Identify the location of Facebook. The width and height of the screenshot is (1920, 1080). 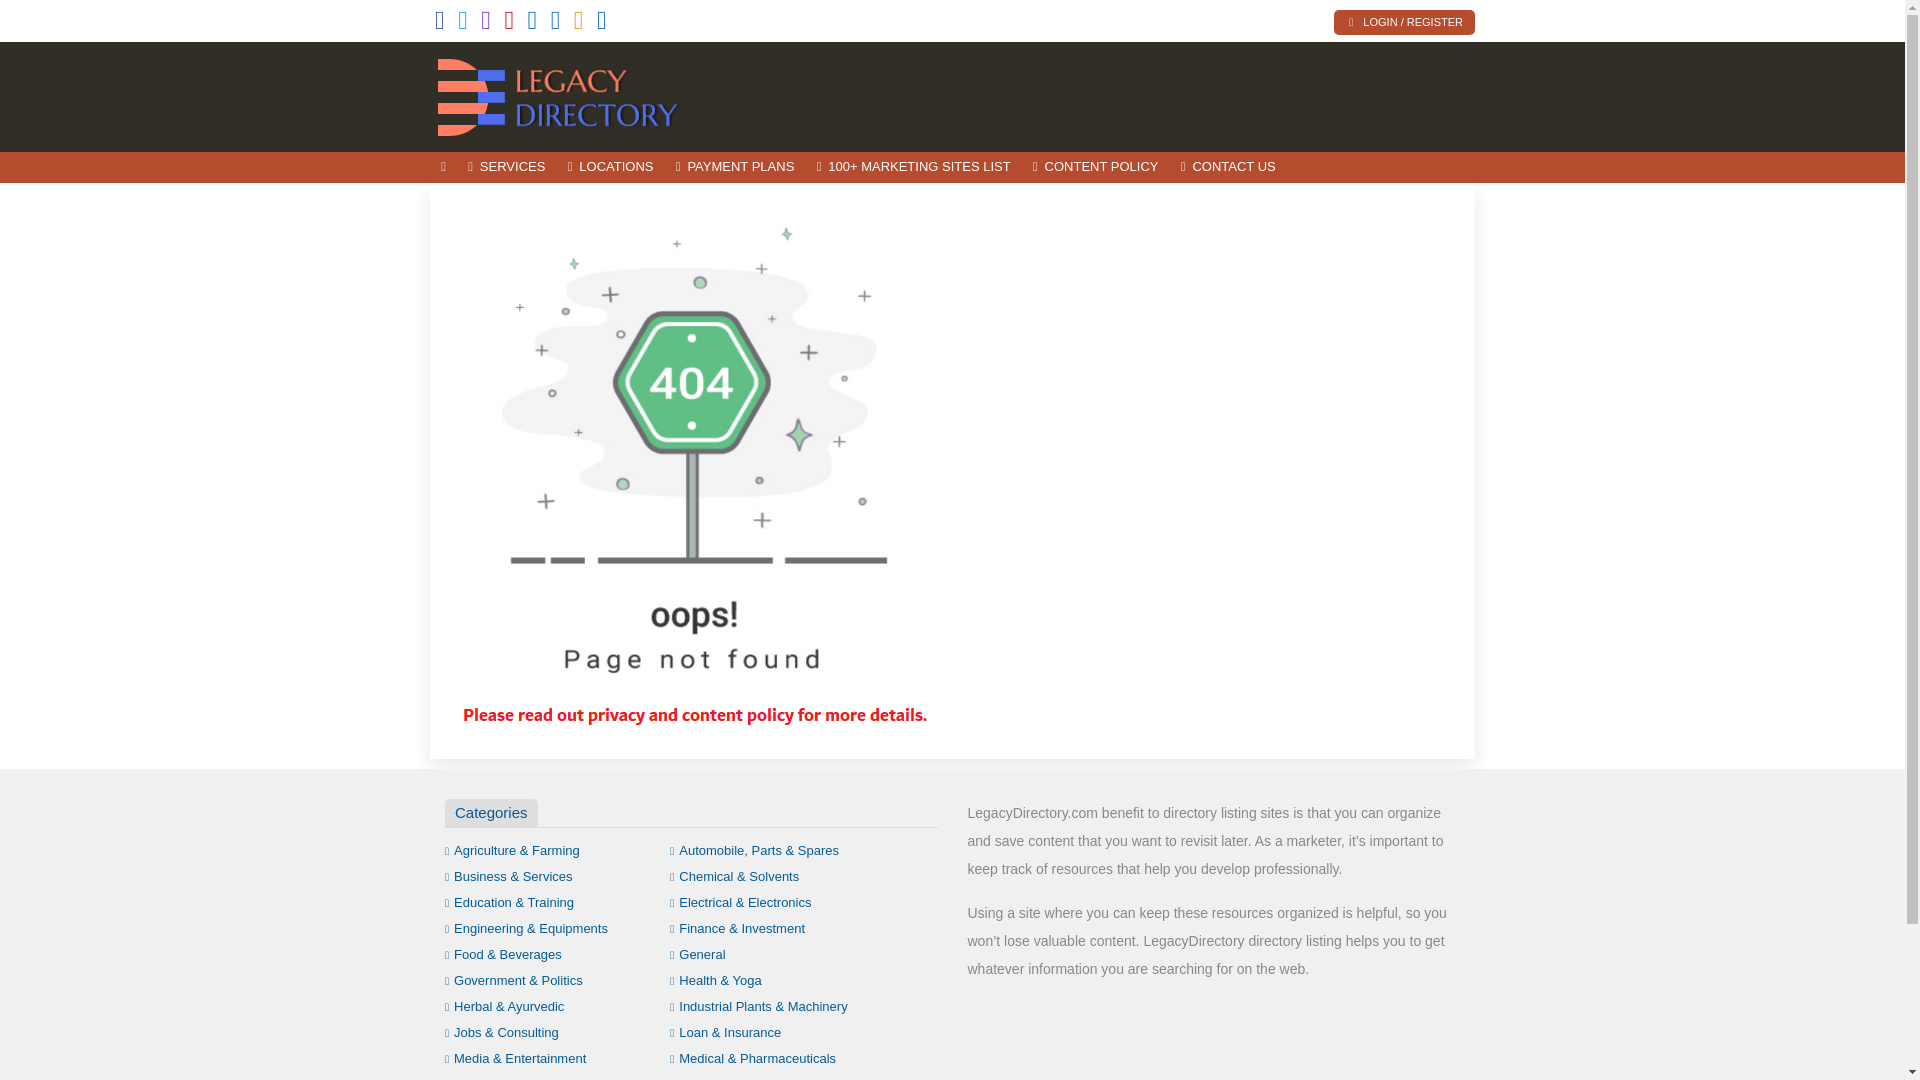
(440, 24).